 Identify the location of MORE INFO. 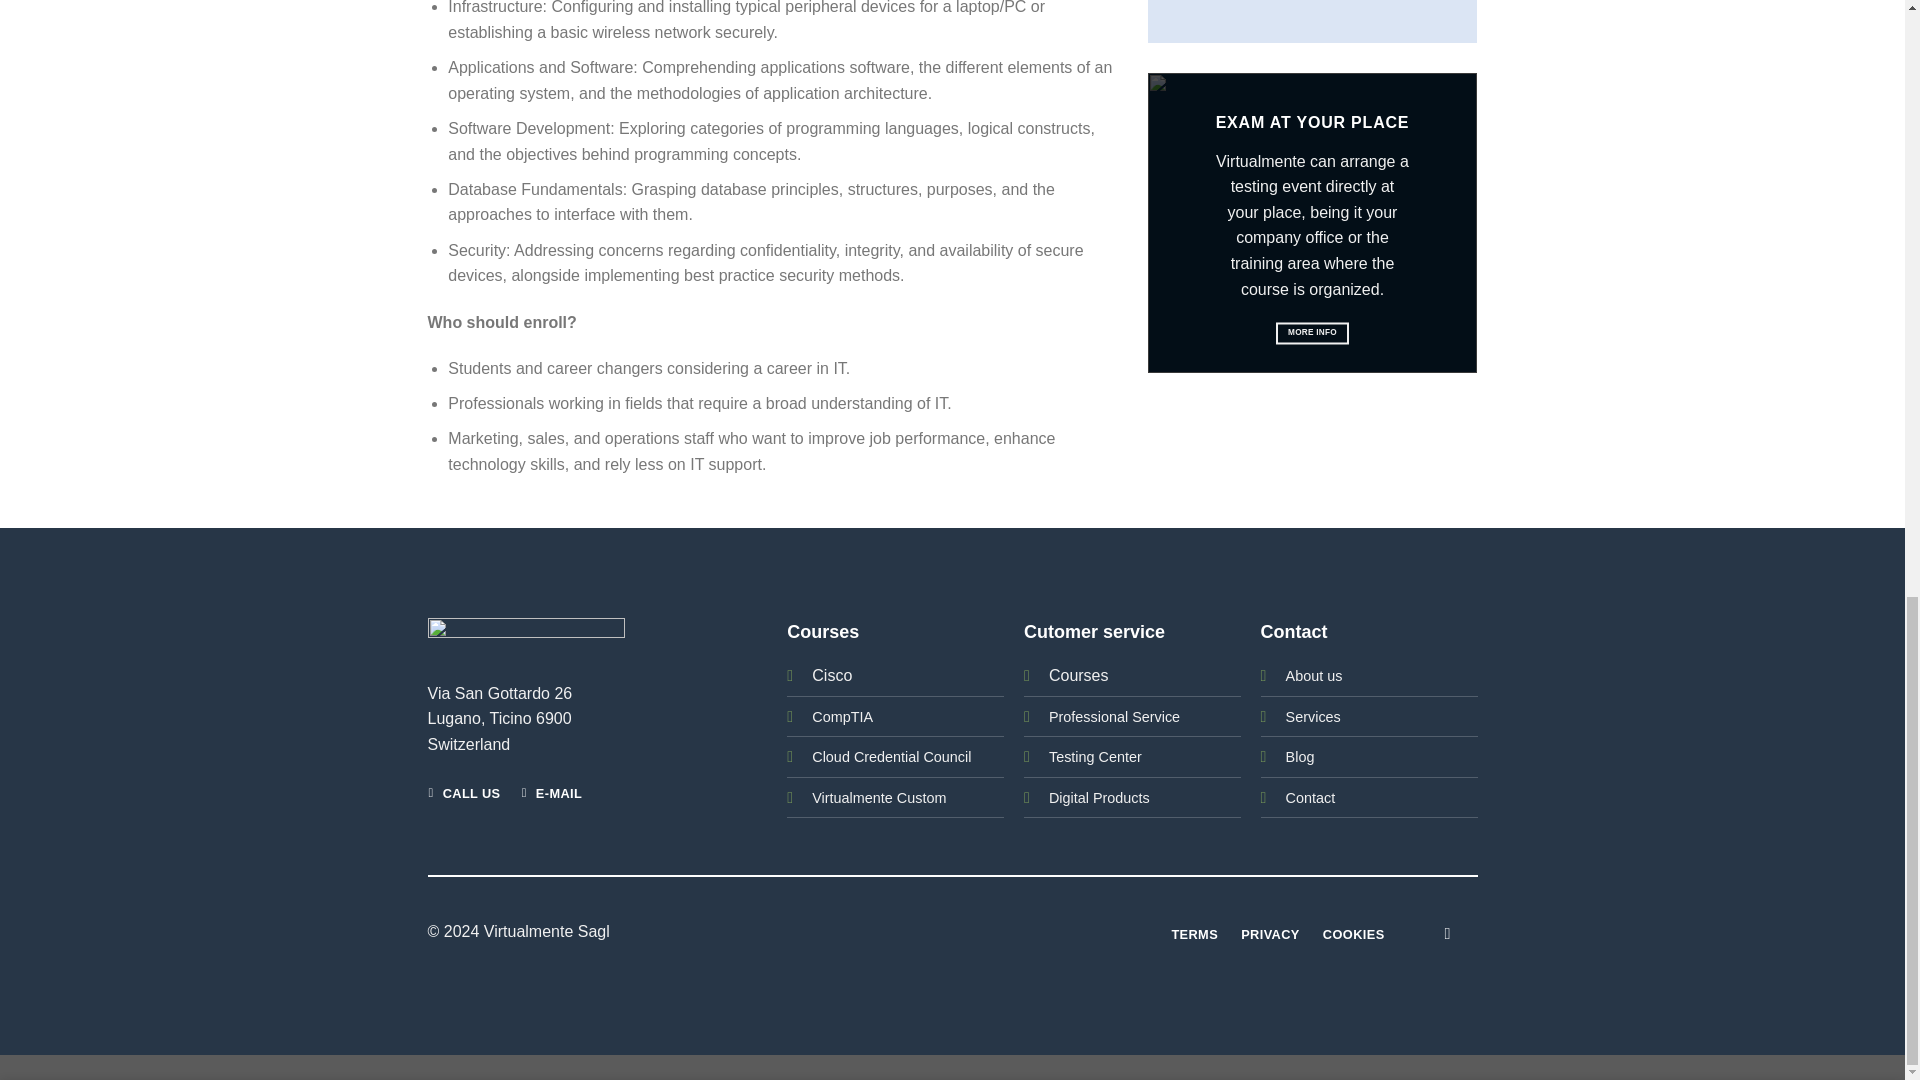
(1312, 333).